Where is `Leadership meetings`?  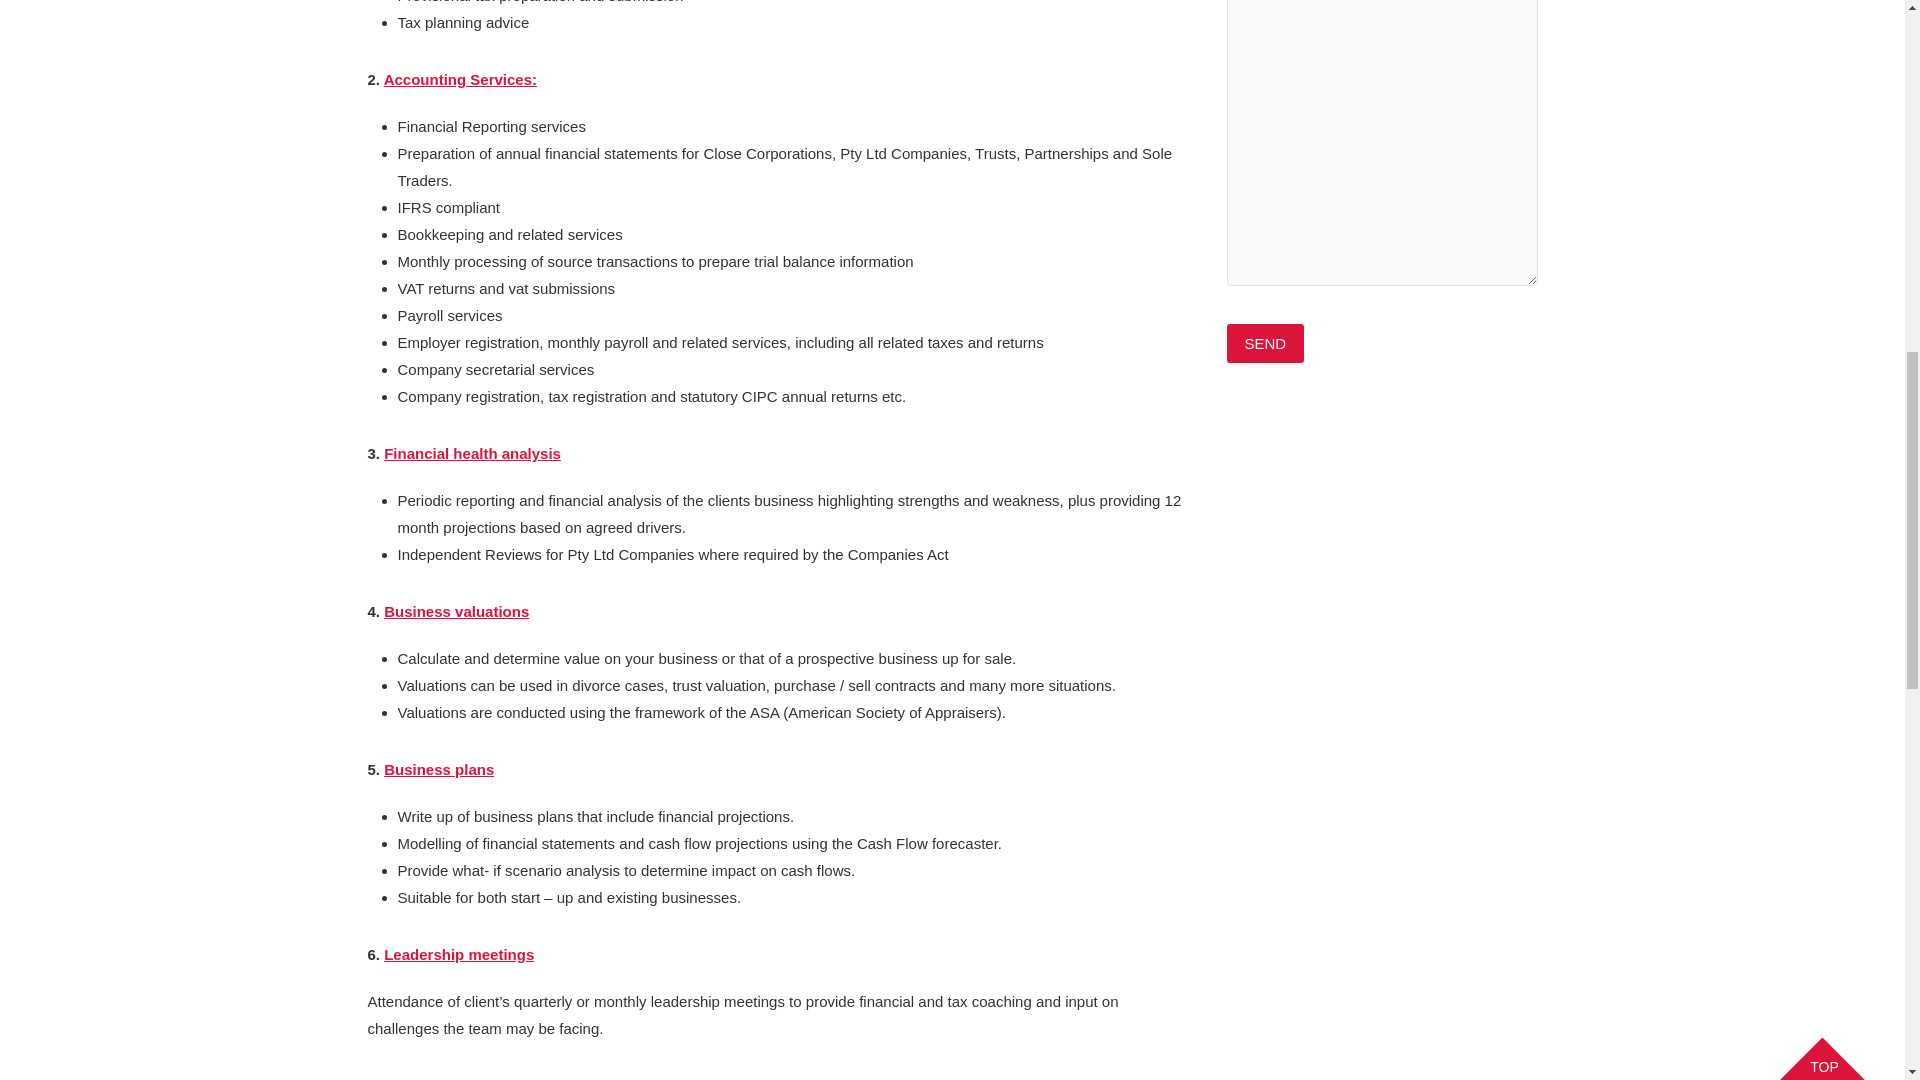
Leadership meetings is located at coordinates (458, 954).